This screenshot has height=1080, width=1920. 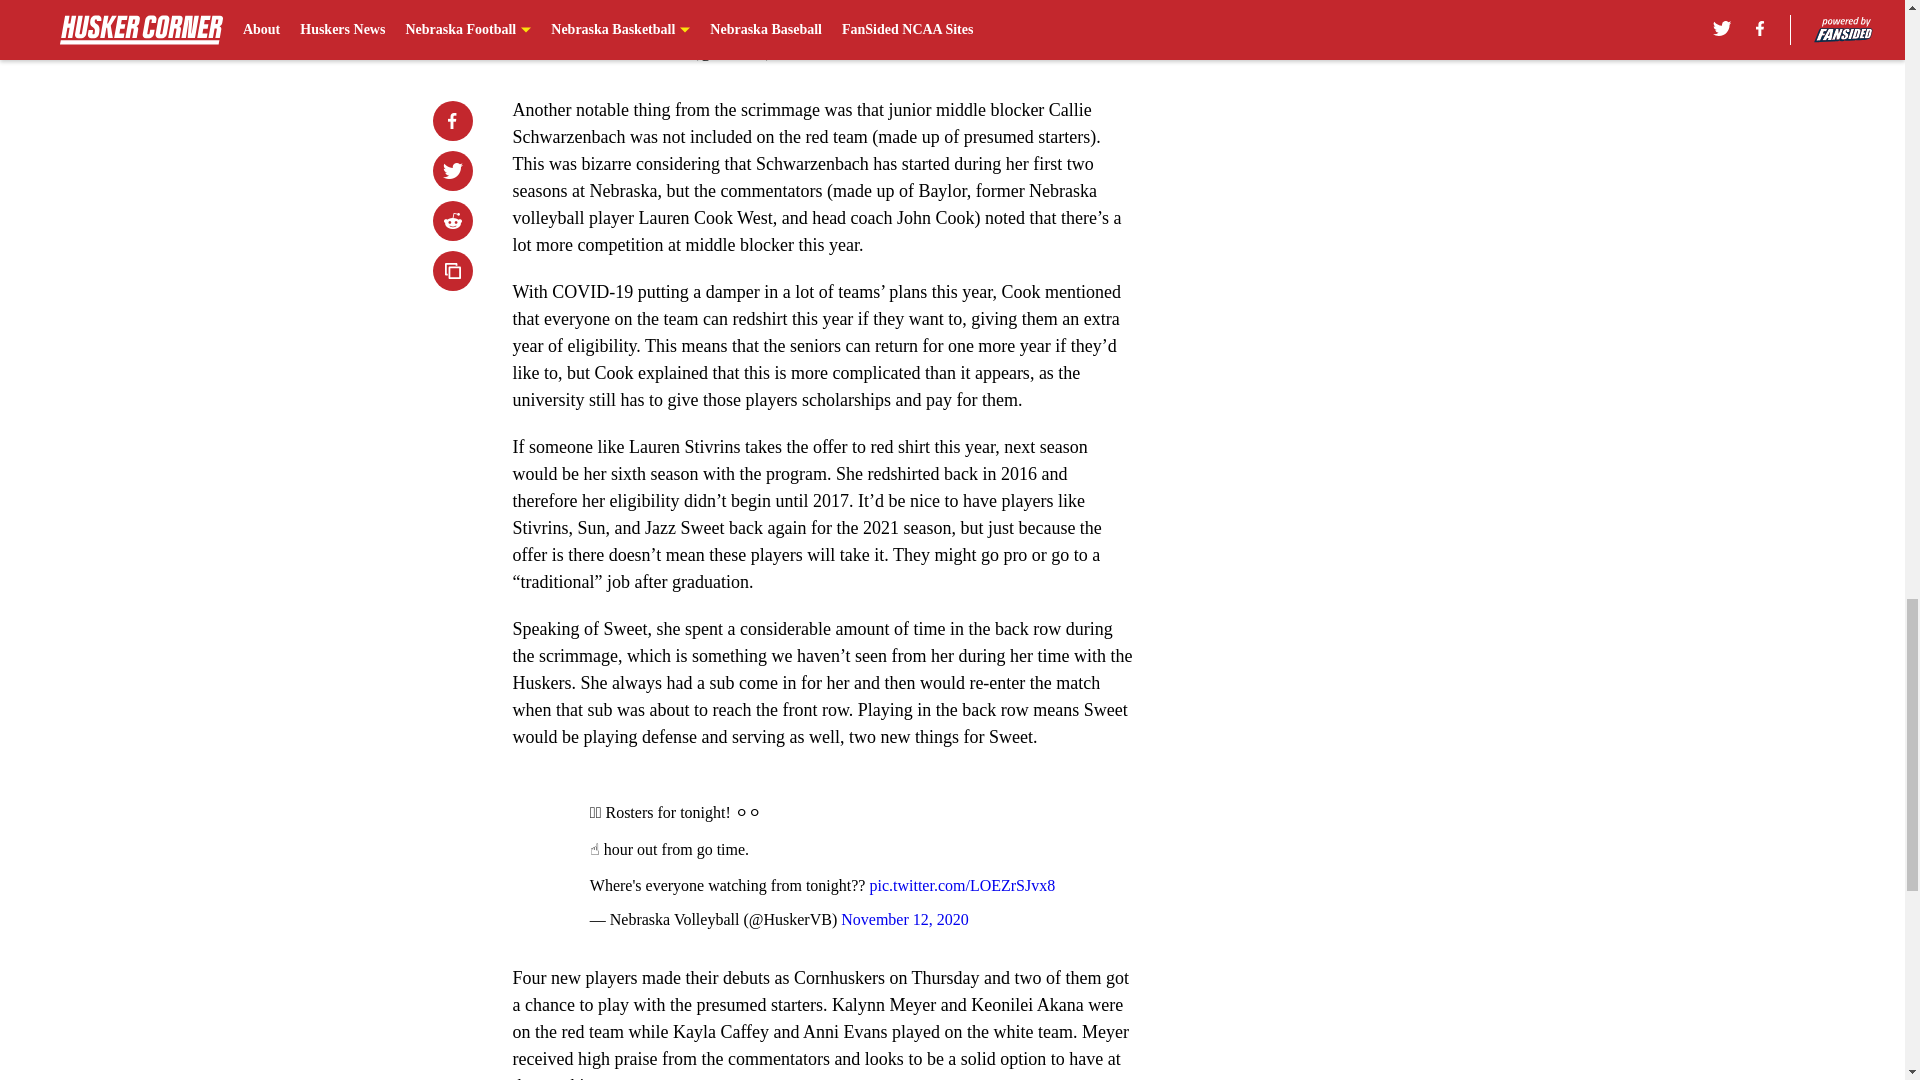 I want to click on November 12, 2020, so click(x=904, y=919).